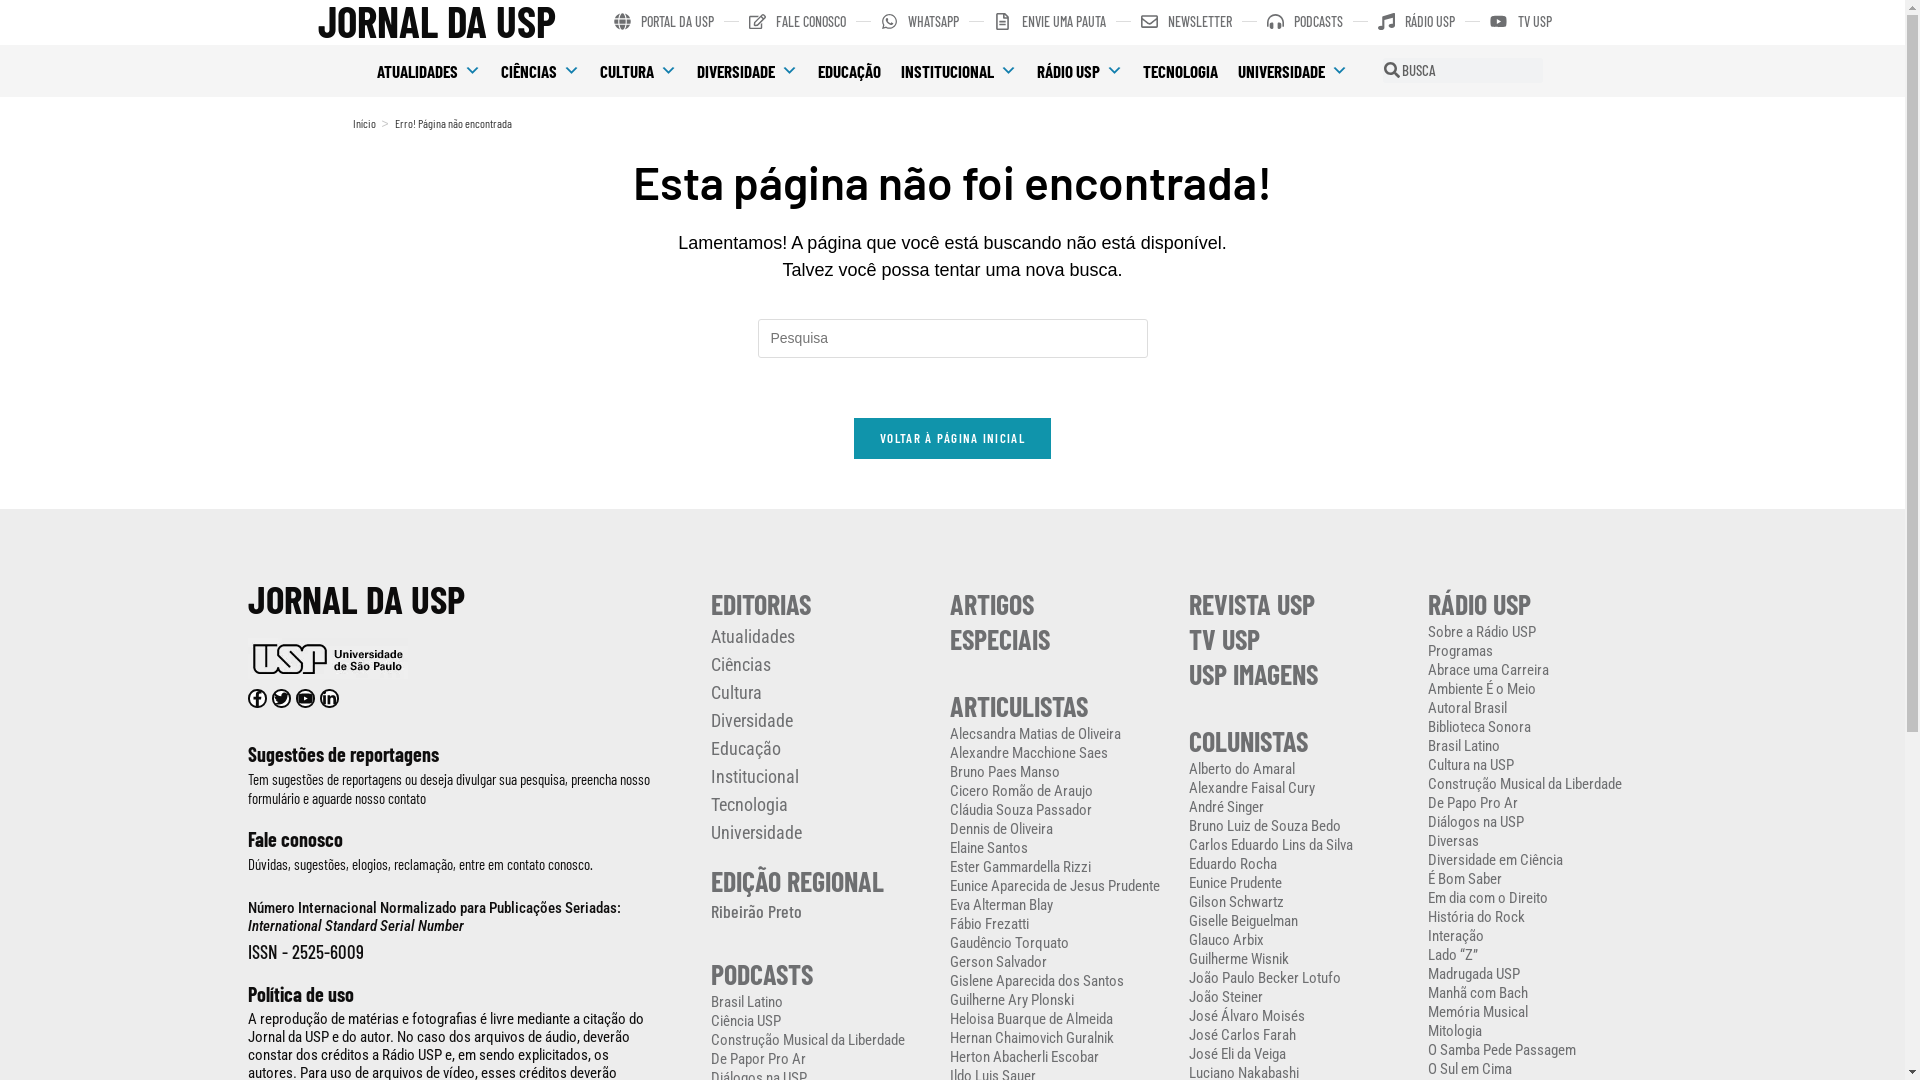 The width and height of the screenshot is (1920, 1080). Describe the element at coordinates (1060, 982) in the screenshot. I see `Gislene Aparecida dos Santos` at that location.